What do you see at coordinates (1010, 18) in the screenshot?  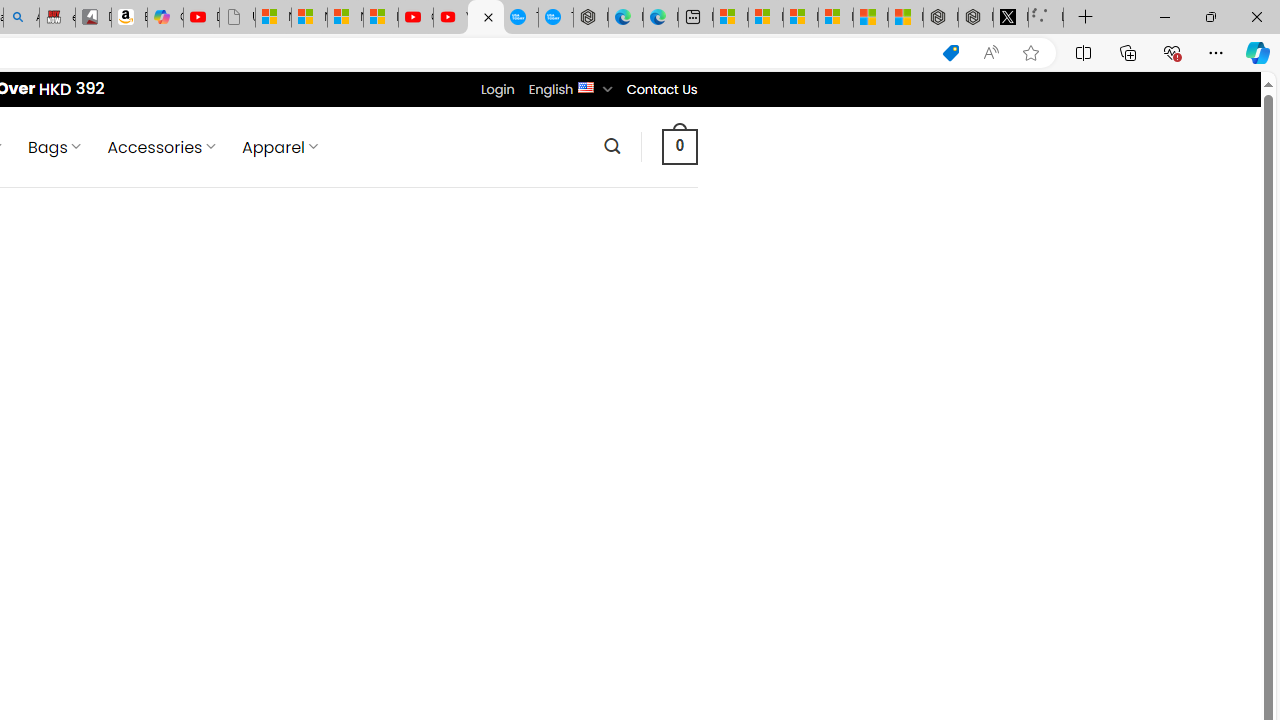 I see `Nordace (@NordaceOfficial) / X` at bounding box center [1010, 18].